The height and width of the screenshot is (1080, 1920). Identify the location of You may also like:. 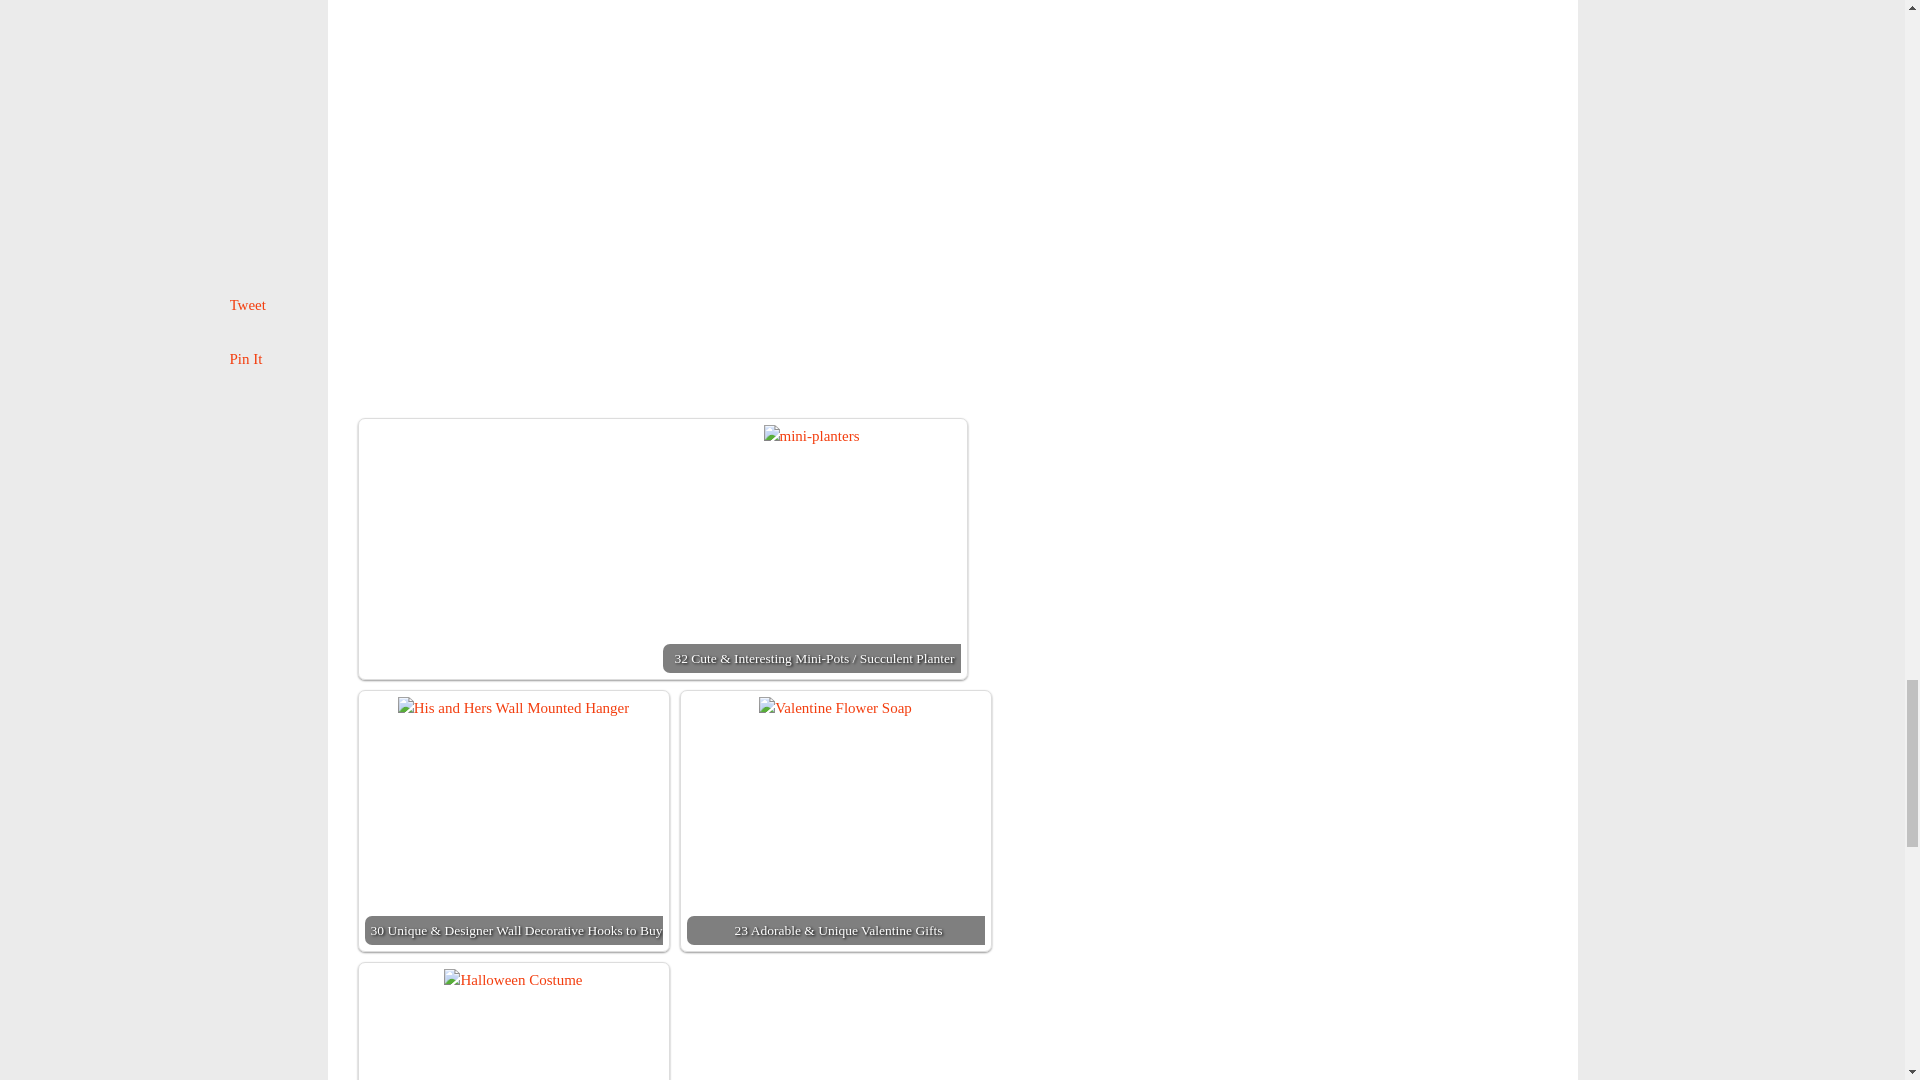
(500, 82).